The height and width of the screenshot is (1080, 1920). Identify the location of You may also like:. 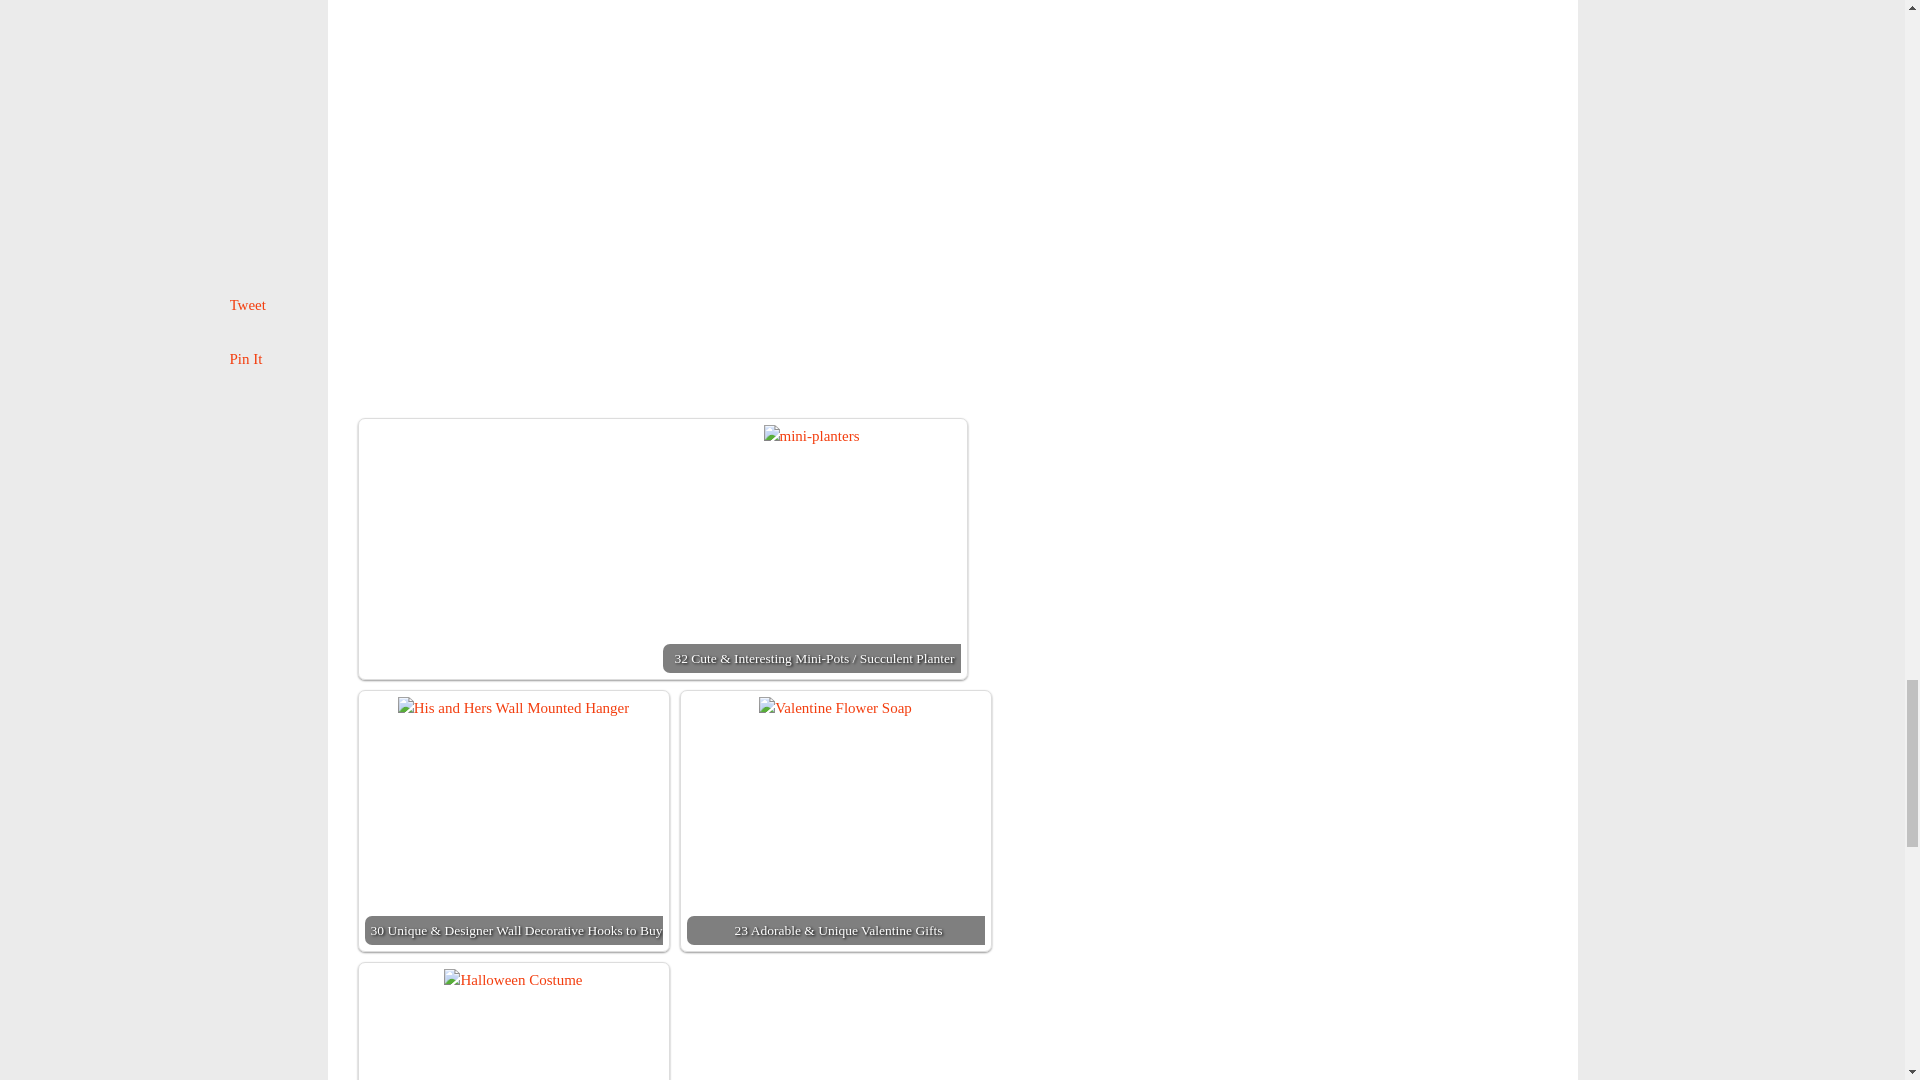
(500, 82).